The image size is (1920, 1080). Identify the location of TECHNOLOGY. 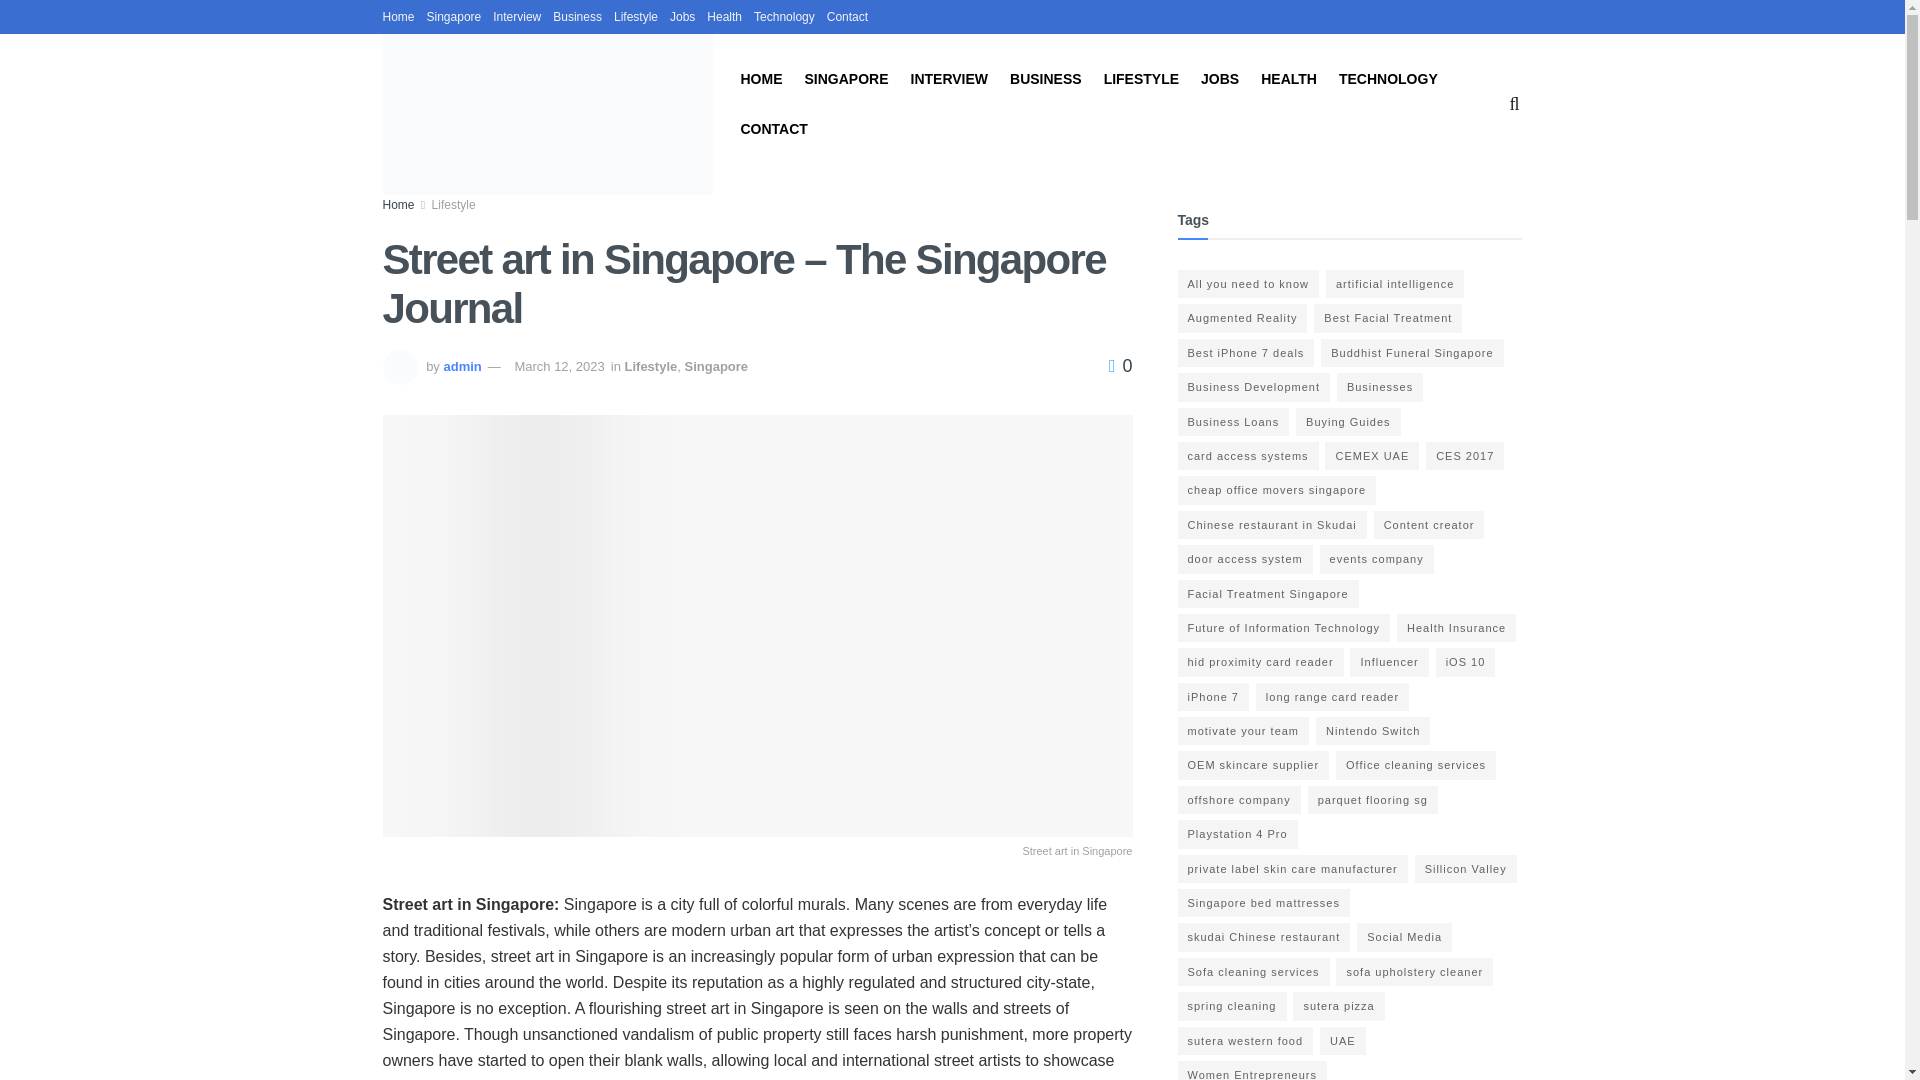
(1388, 78).